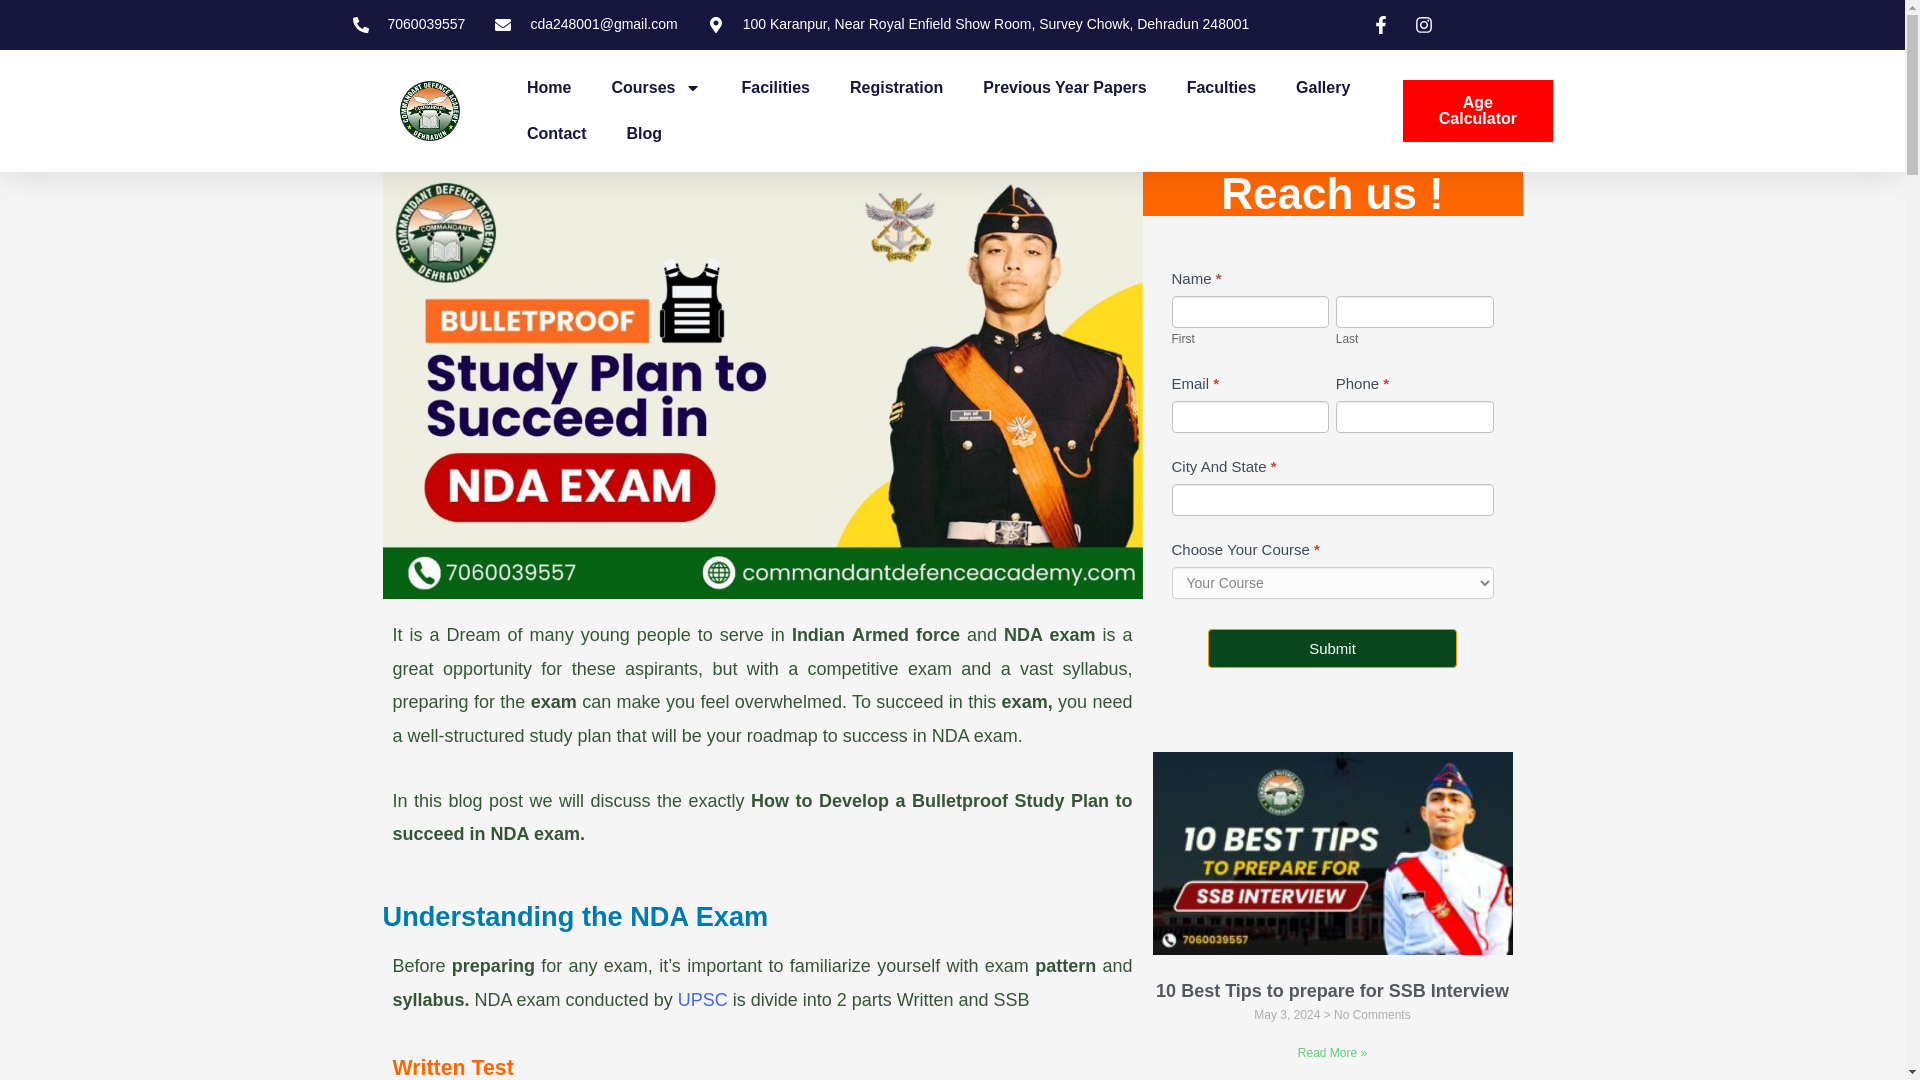  Describe the element at coordinates (896, 88) in the screenshot. I see `Registration` at that location.